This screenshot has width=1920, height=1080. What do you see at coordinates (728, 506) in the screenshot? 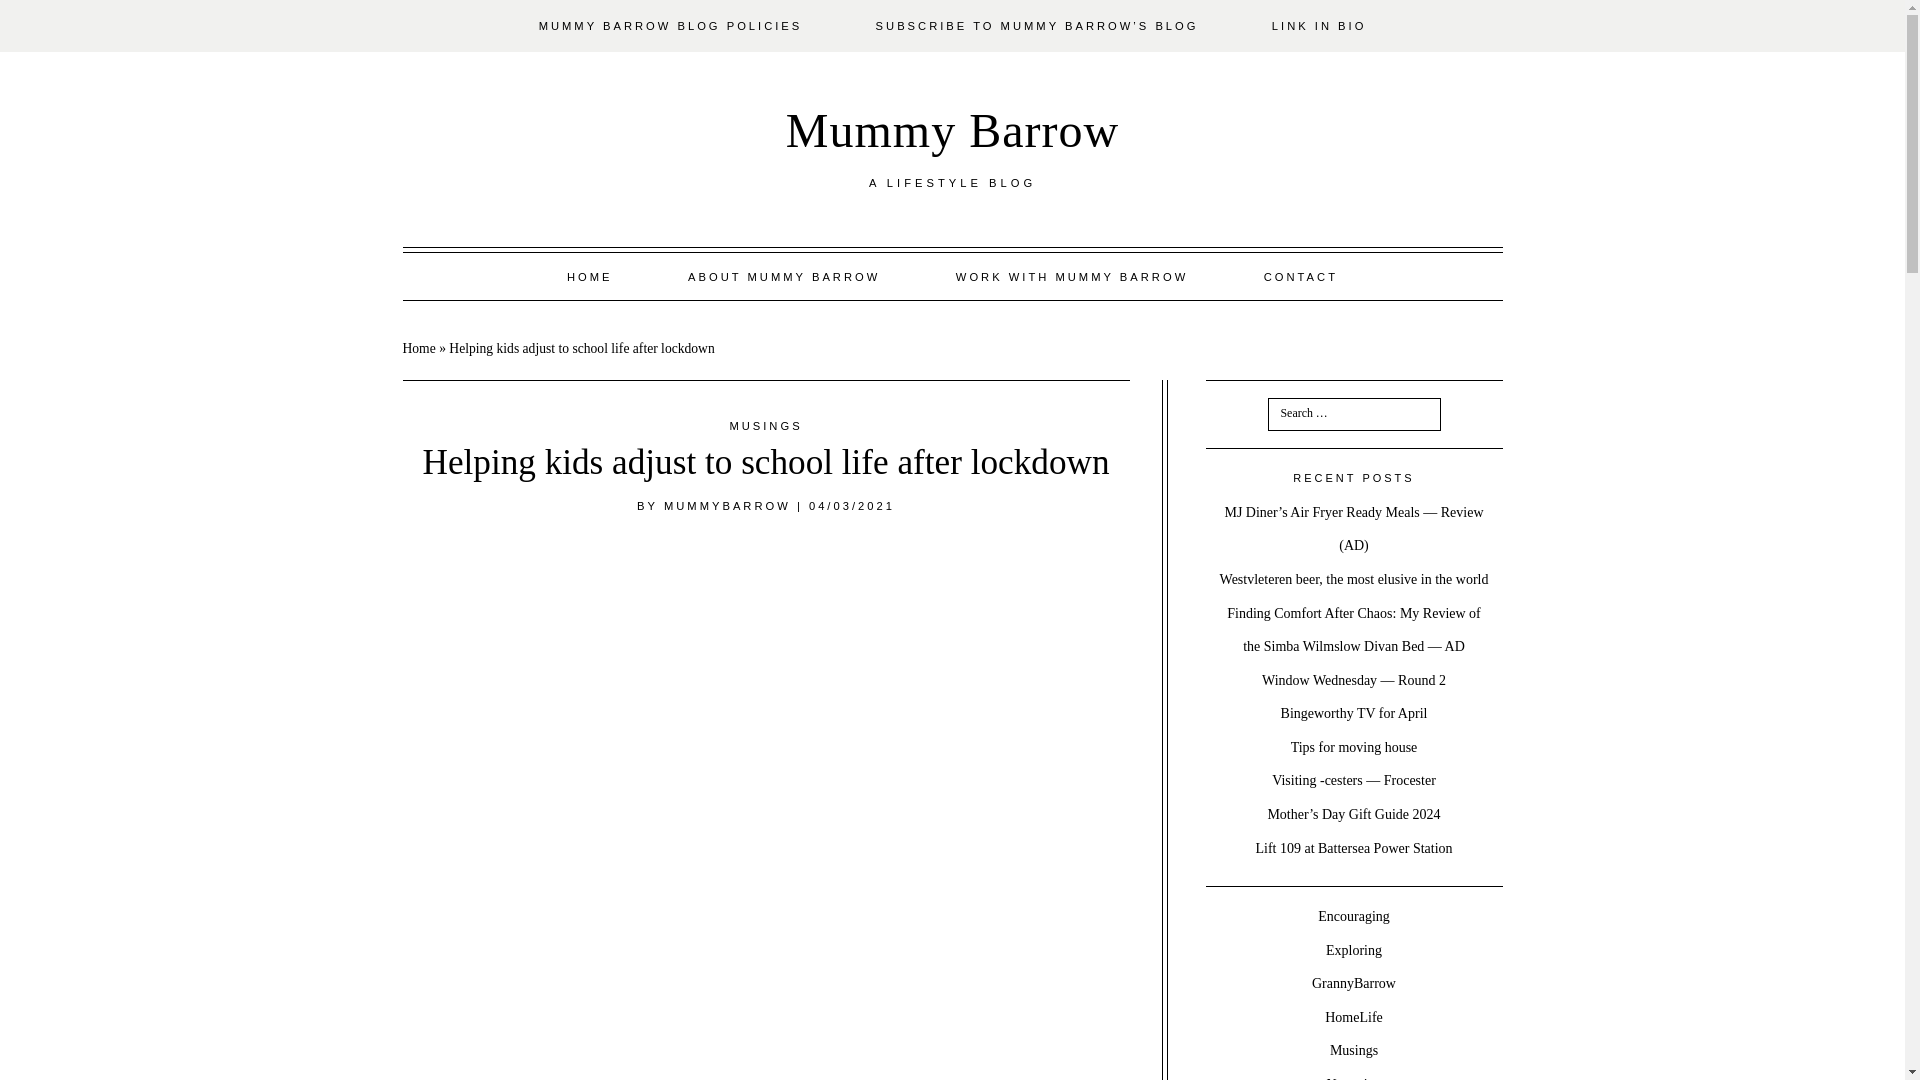
I see `MUMMYBARROW` at bounding box center [728, 506].